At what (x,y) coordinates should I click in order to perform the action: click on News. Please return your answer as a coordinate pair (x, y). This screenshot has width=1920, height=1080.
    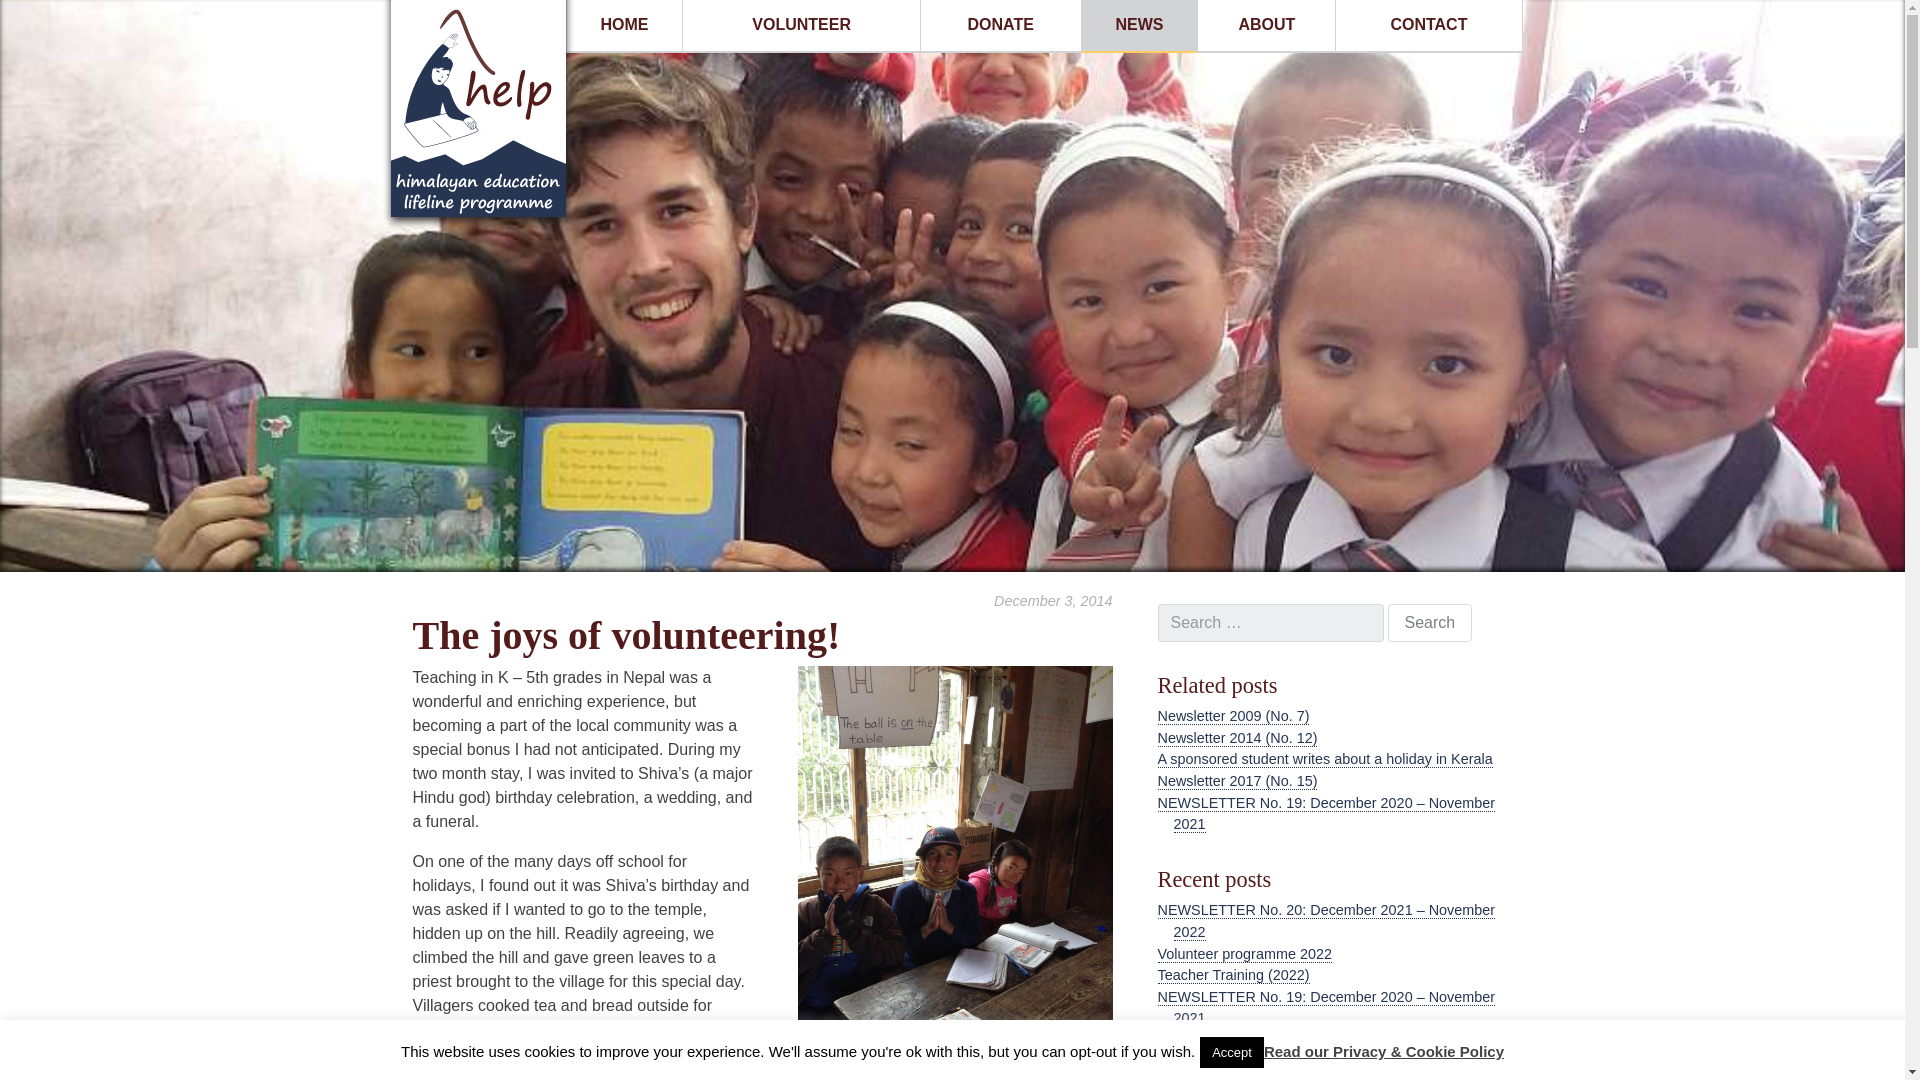
    Looking at the image, I should click on (1140, 24).